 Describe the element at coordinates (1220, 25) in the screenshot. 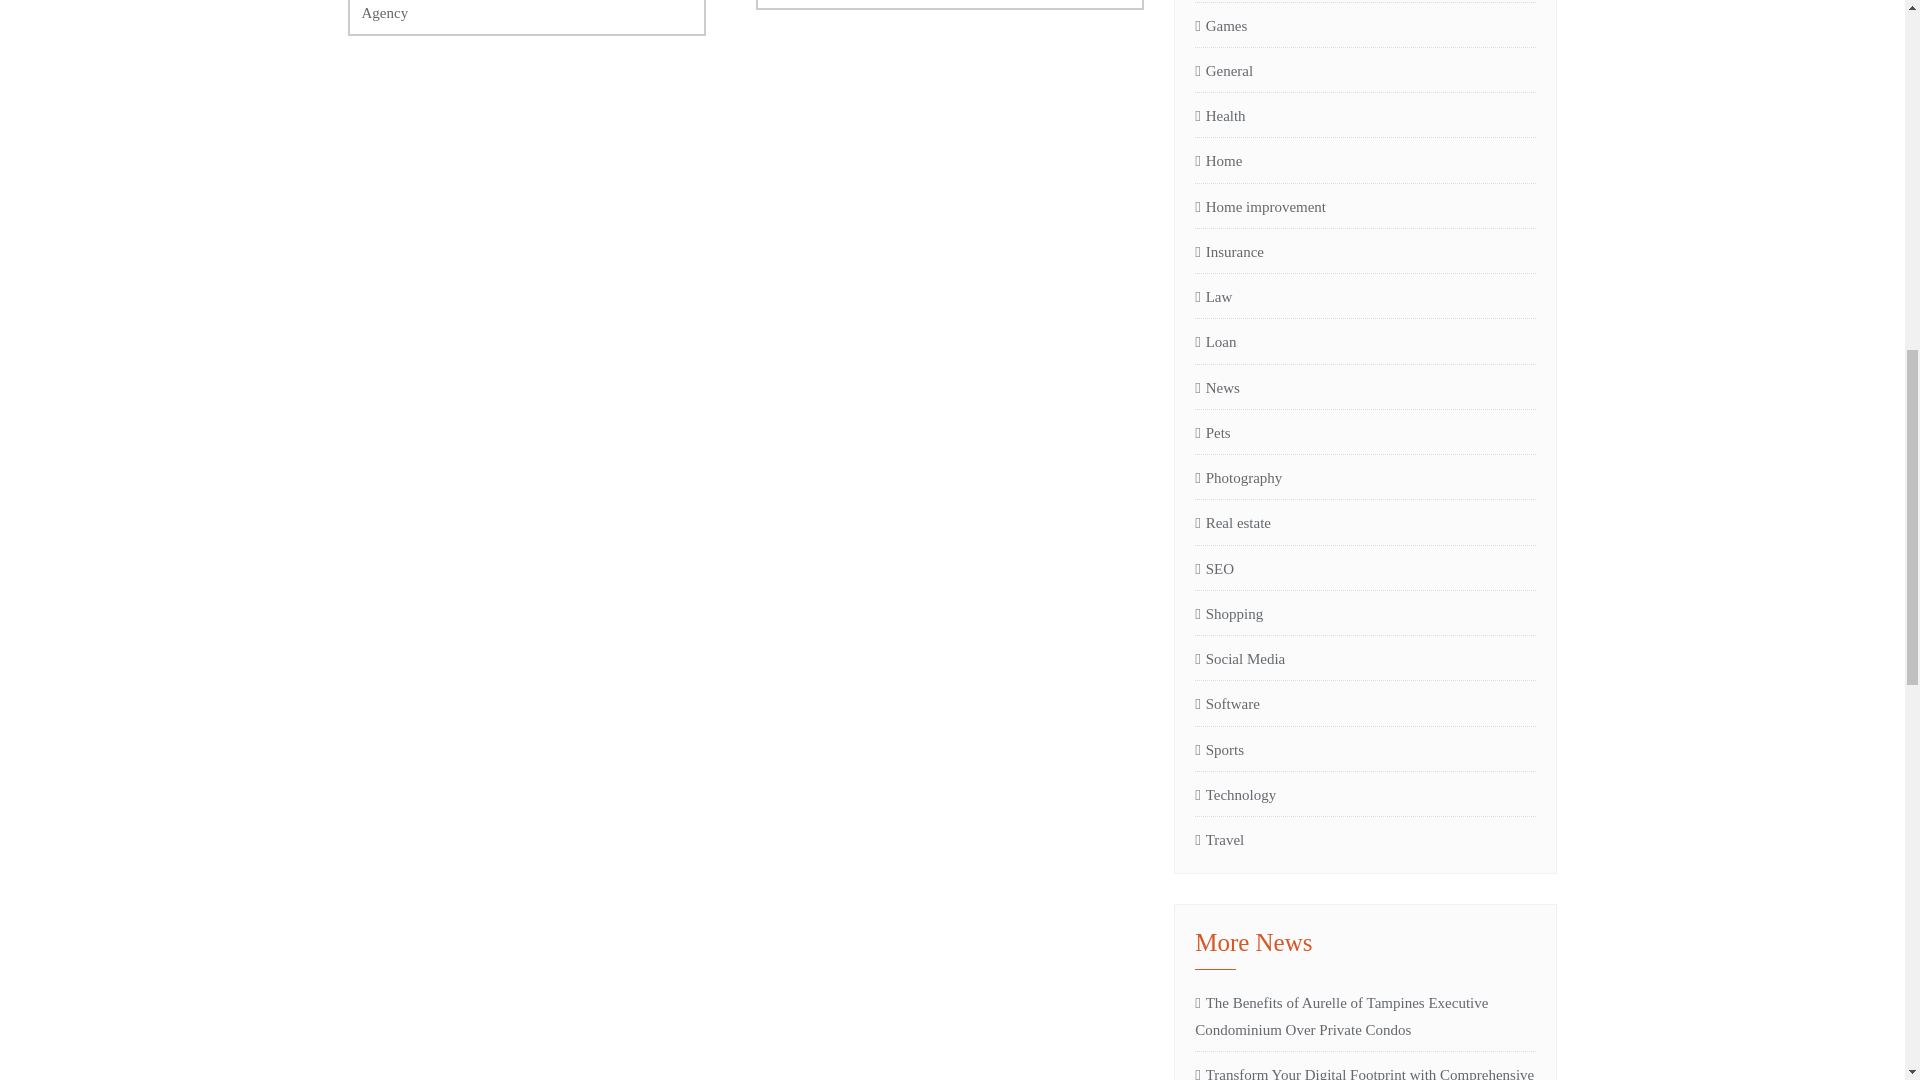

I see `Games` at that location.